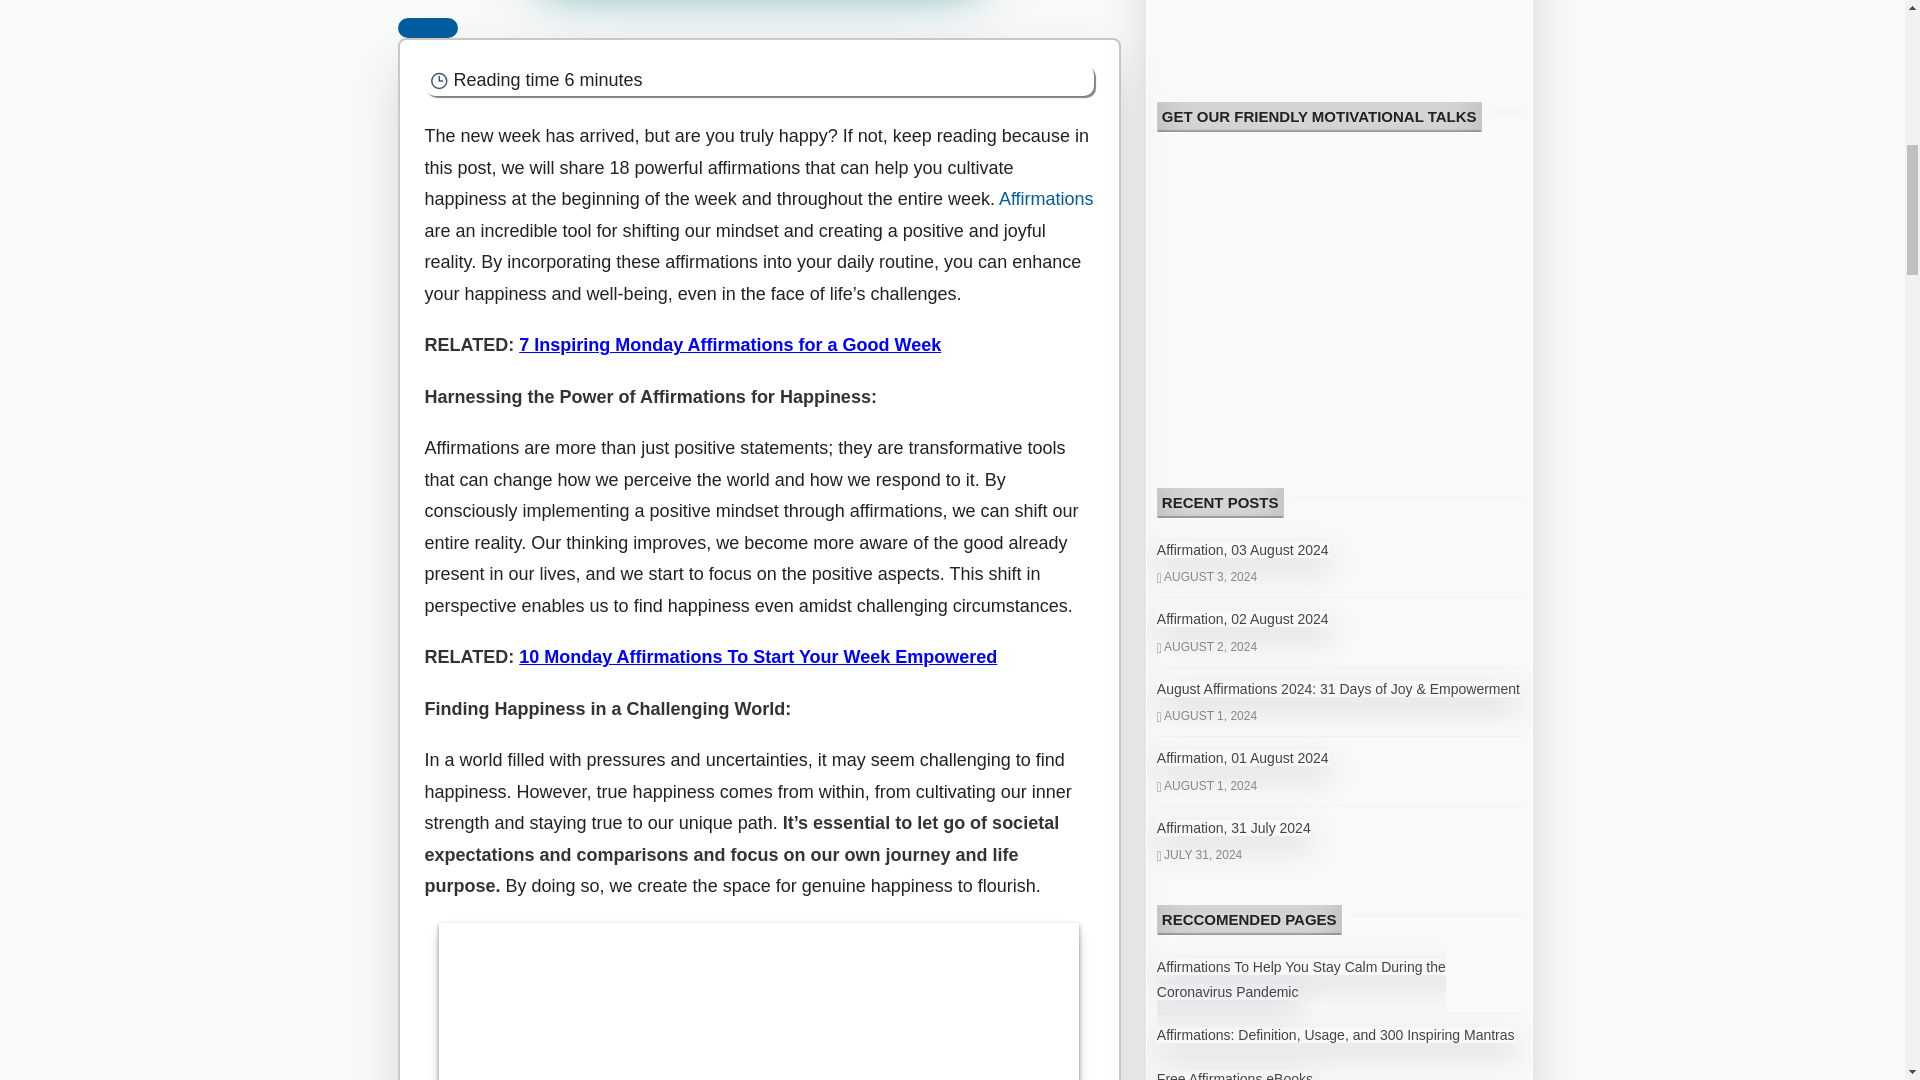 The width and height of the screenshot is (1920, 1080). I want to click on Affirmations, so click(1046, 199).